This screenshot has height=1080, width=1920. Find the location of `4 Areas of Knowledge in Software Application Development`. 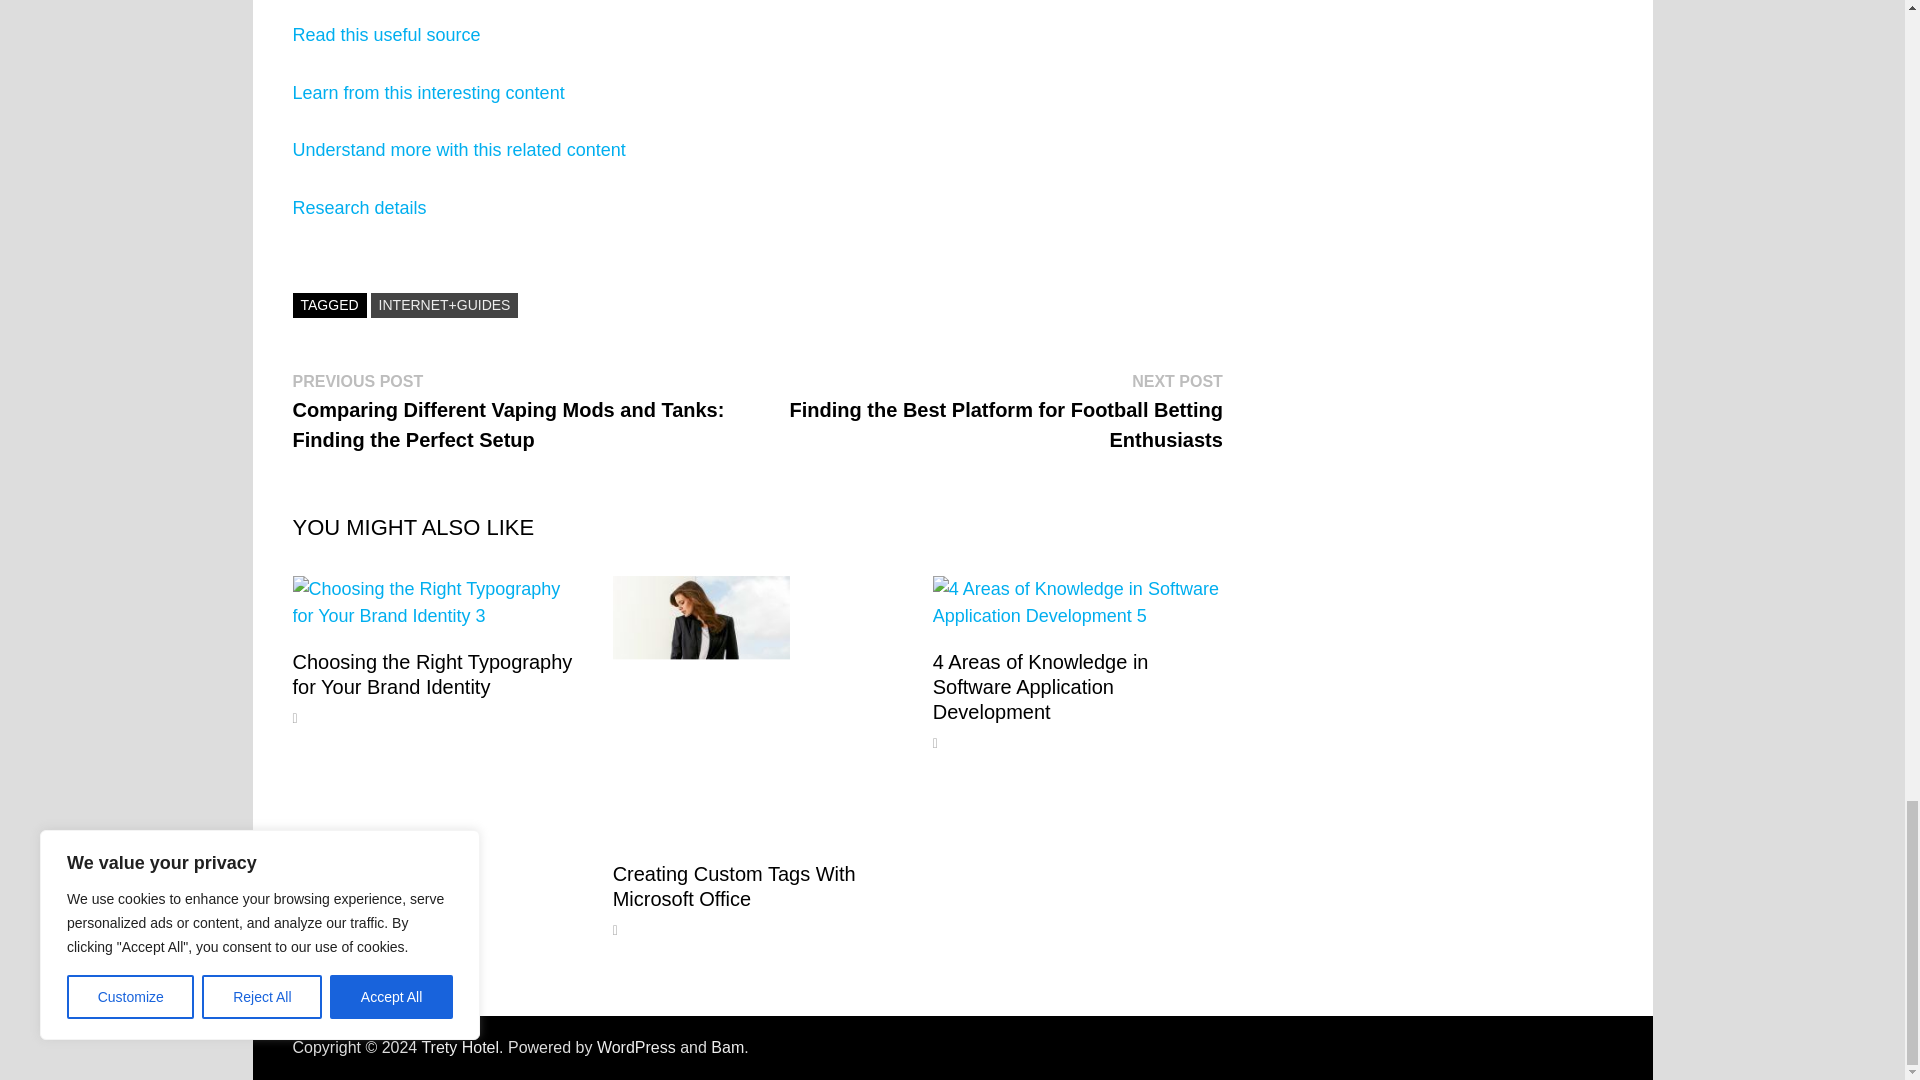

4 Areas of Knowledge in Software Application Development is located at coordinates (1040, 686).